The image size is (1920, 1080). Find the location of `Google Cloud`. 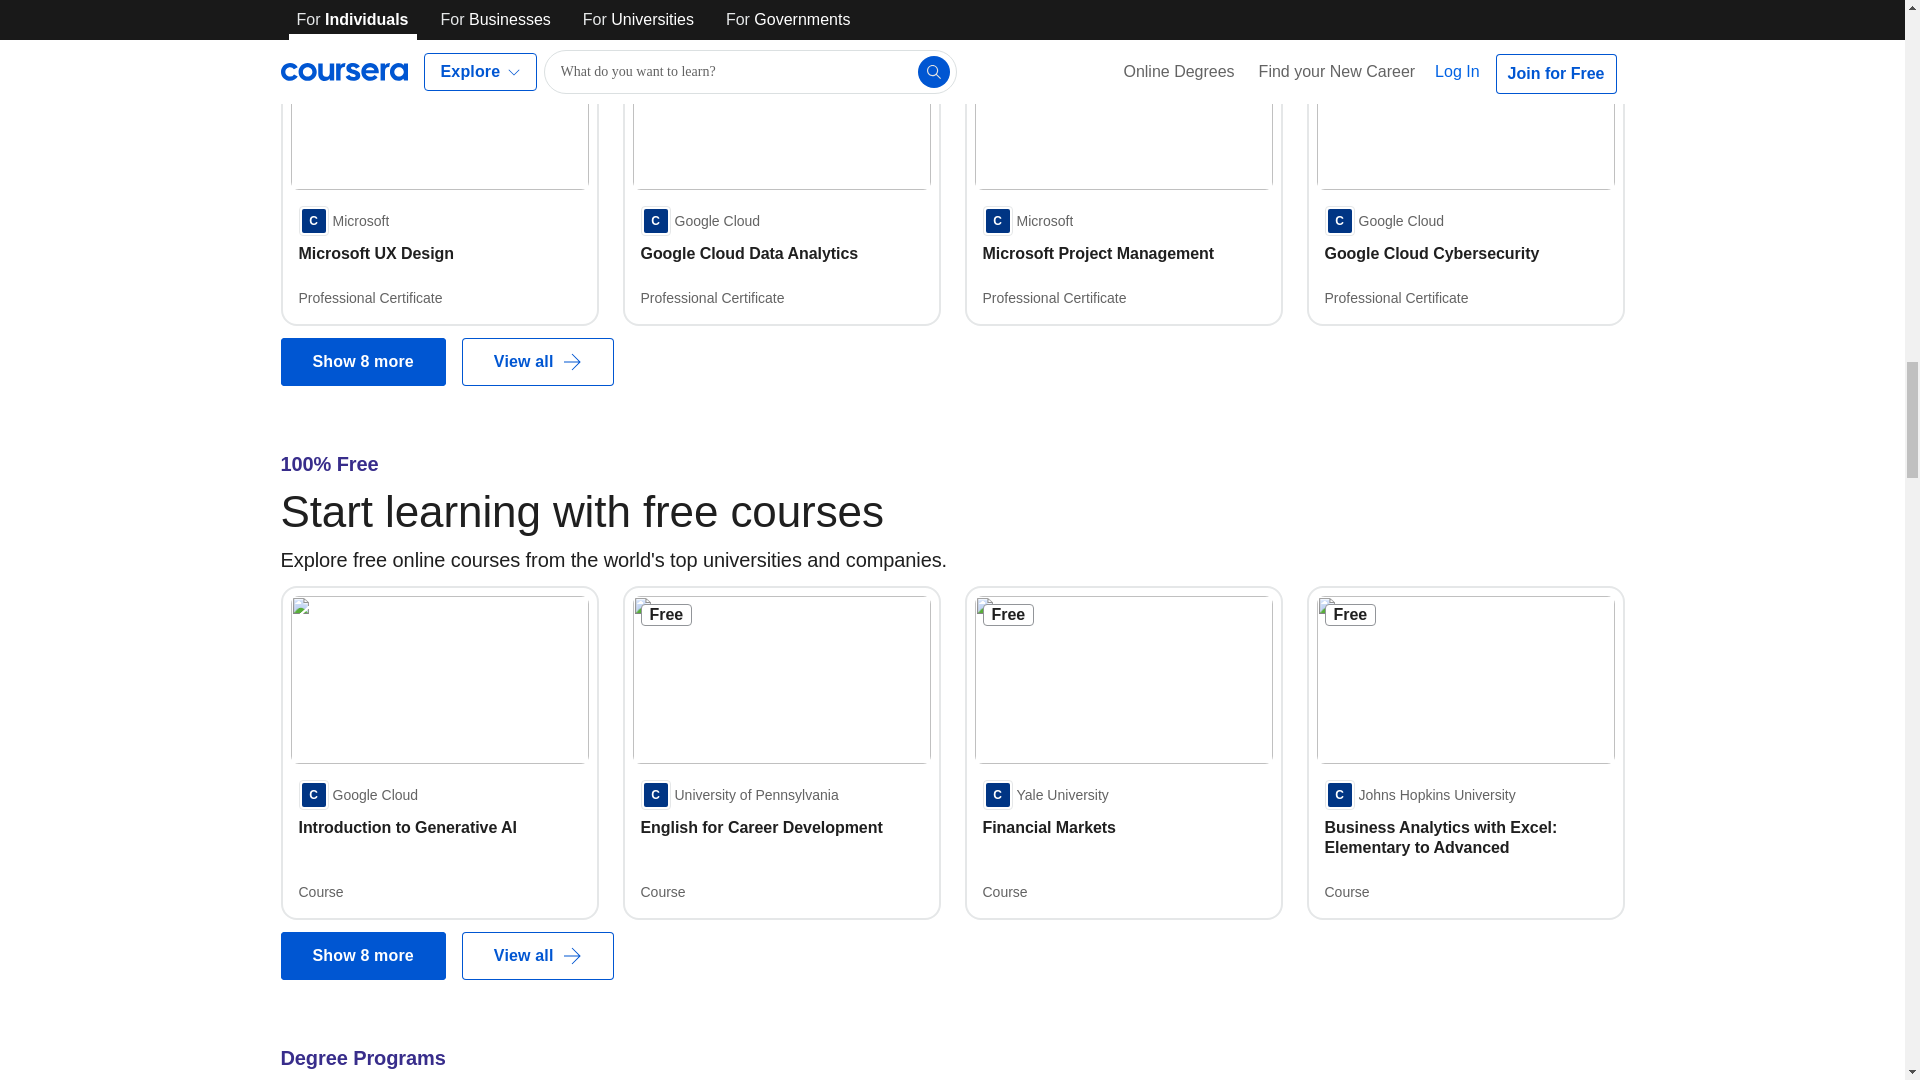

Google Cloud is located at coordinates (358, 794).